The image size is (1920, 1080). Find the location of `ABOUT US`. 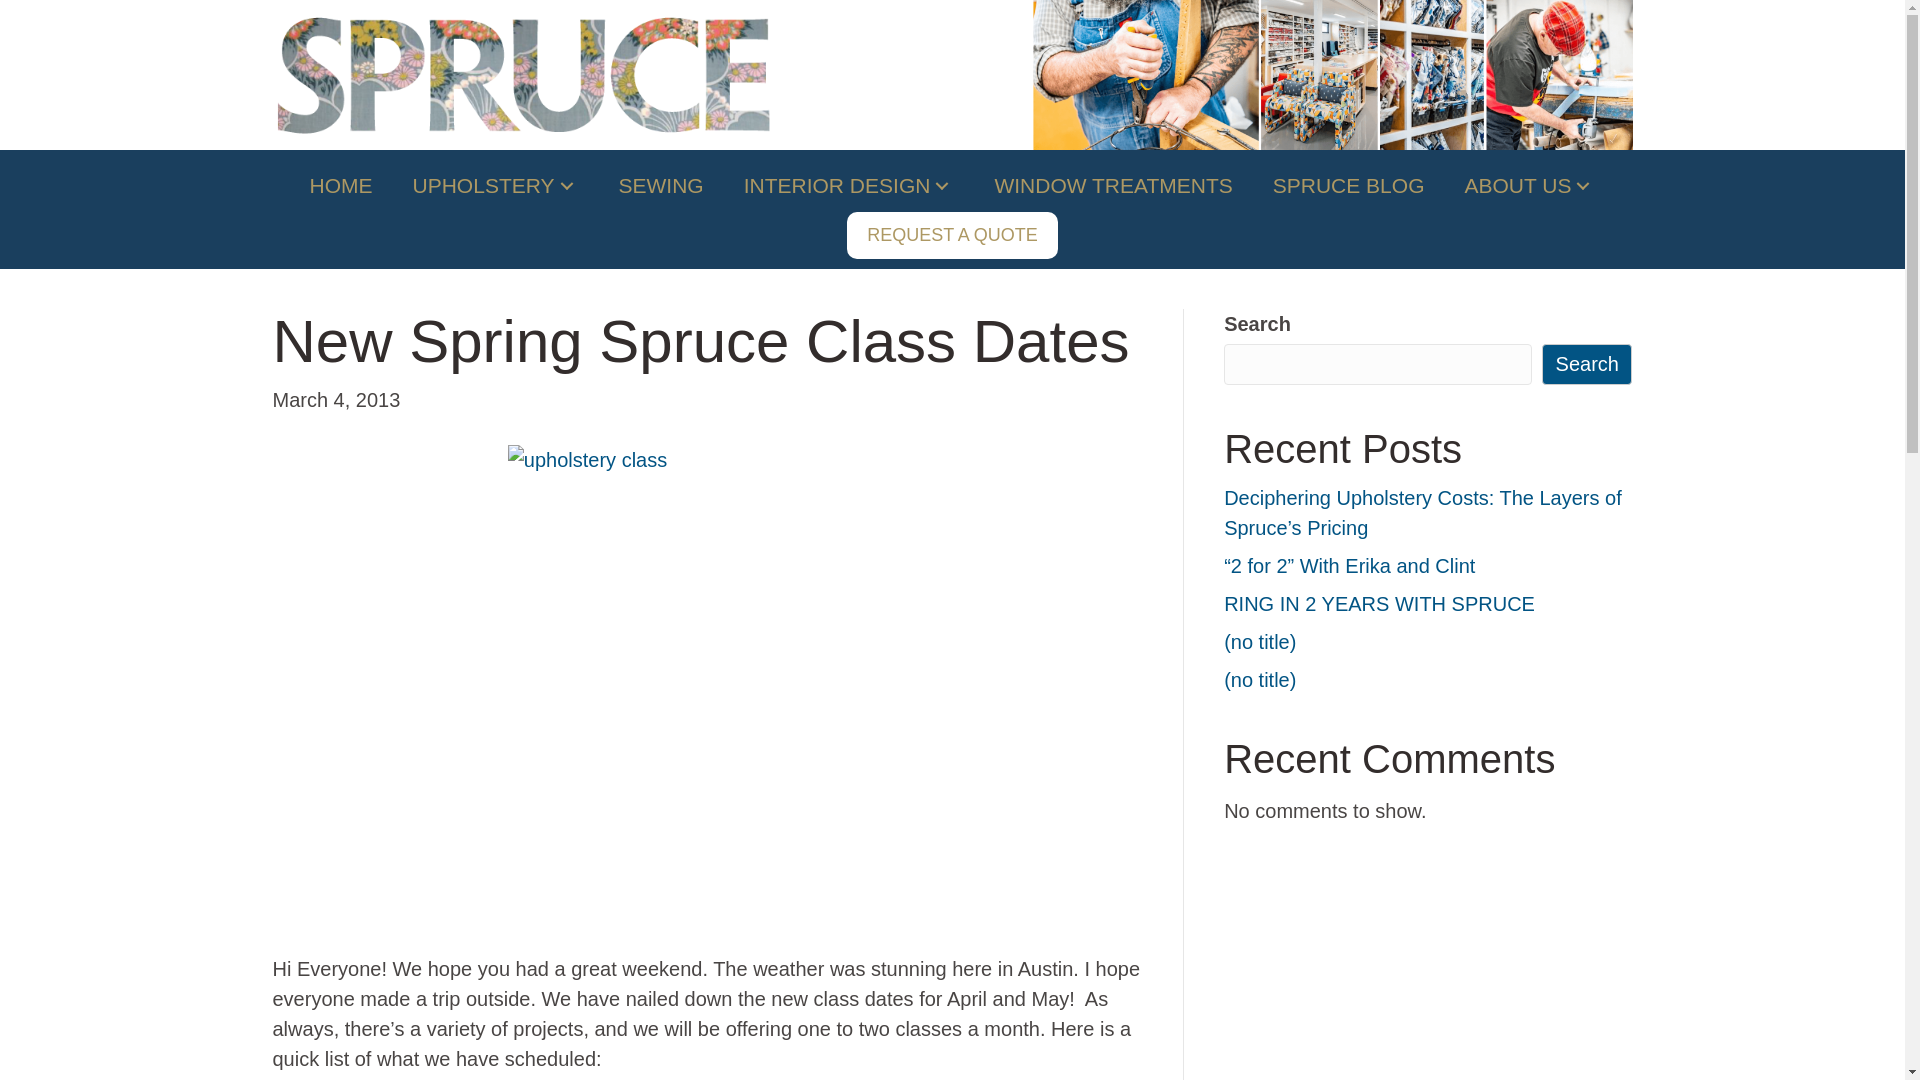

ABOUT US is located at coordinates (1529, 185).